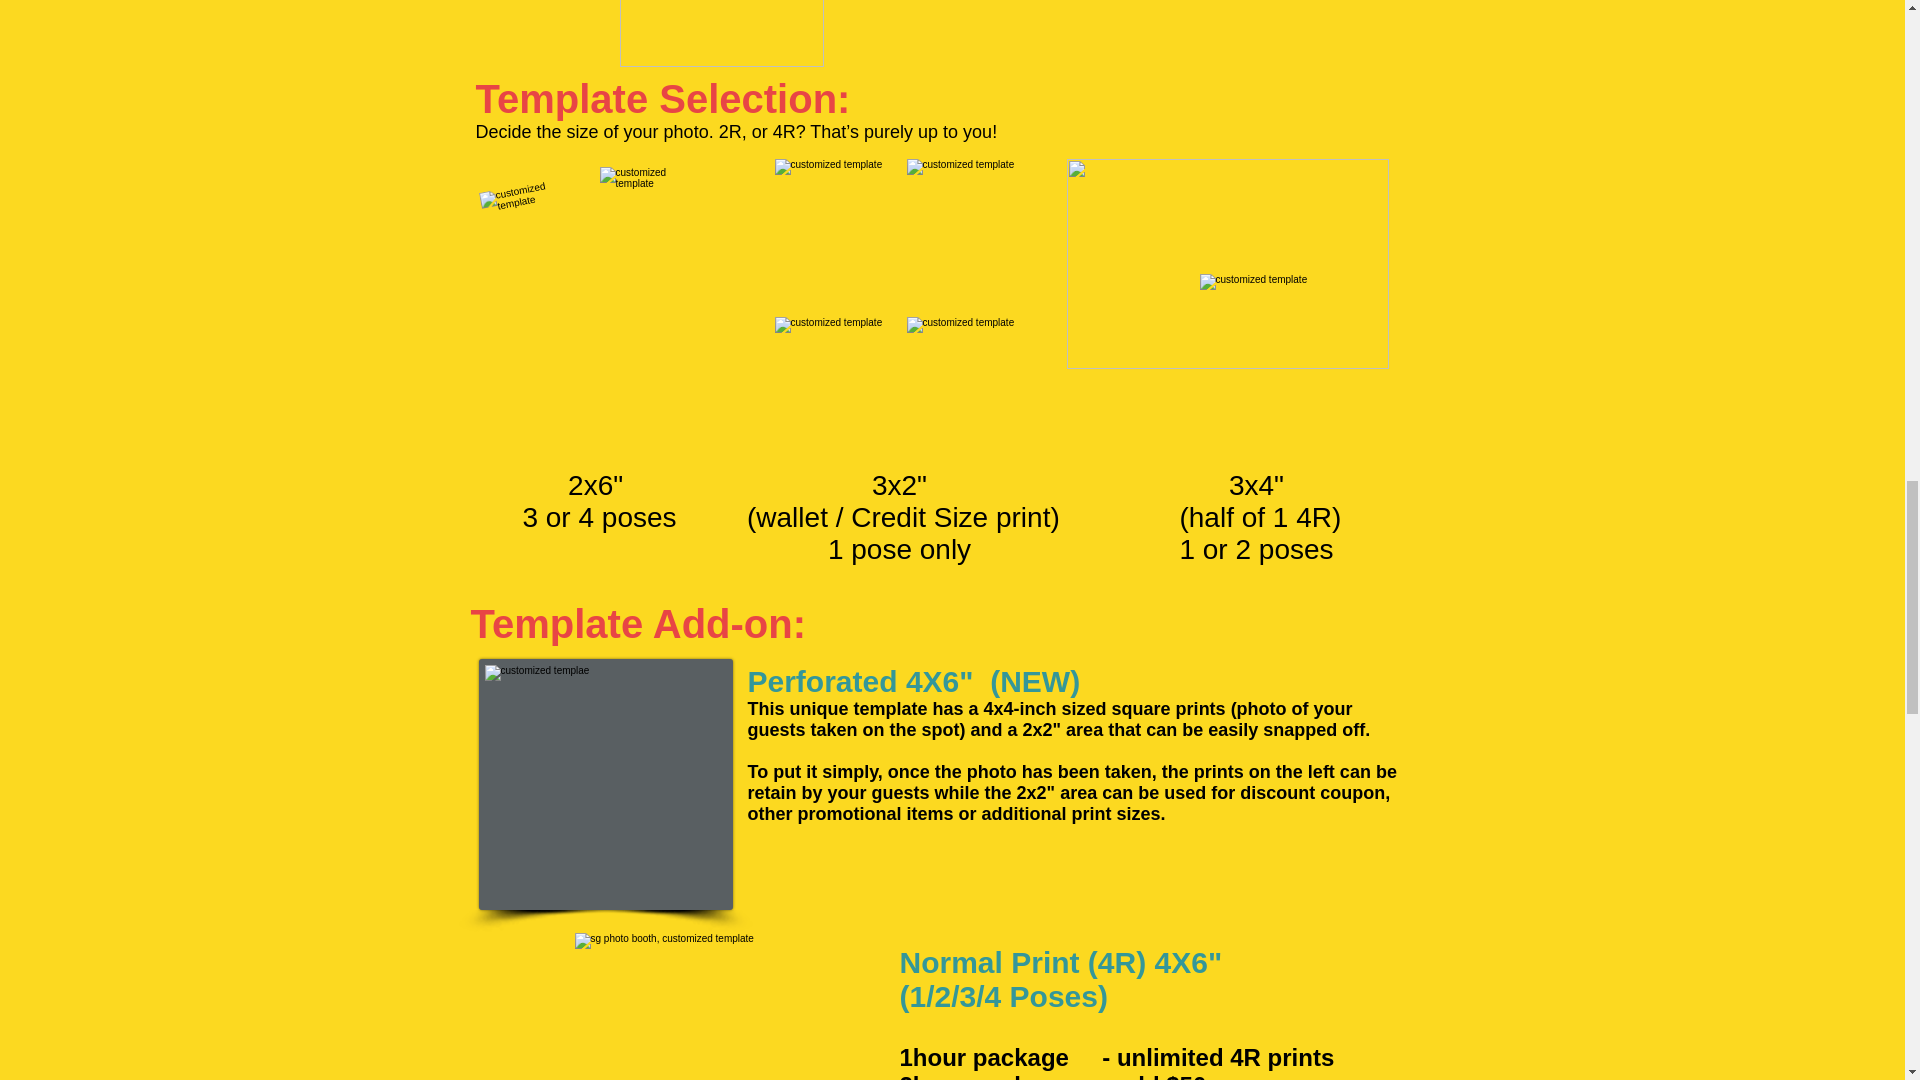 This screenshot has width=1920, height=1080. Describe the element at coordinates (1298, 364) in the screenshot. I see `Photo Booth` at that location.